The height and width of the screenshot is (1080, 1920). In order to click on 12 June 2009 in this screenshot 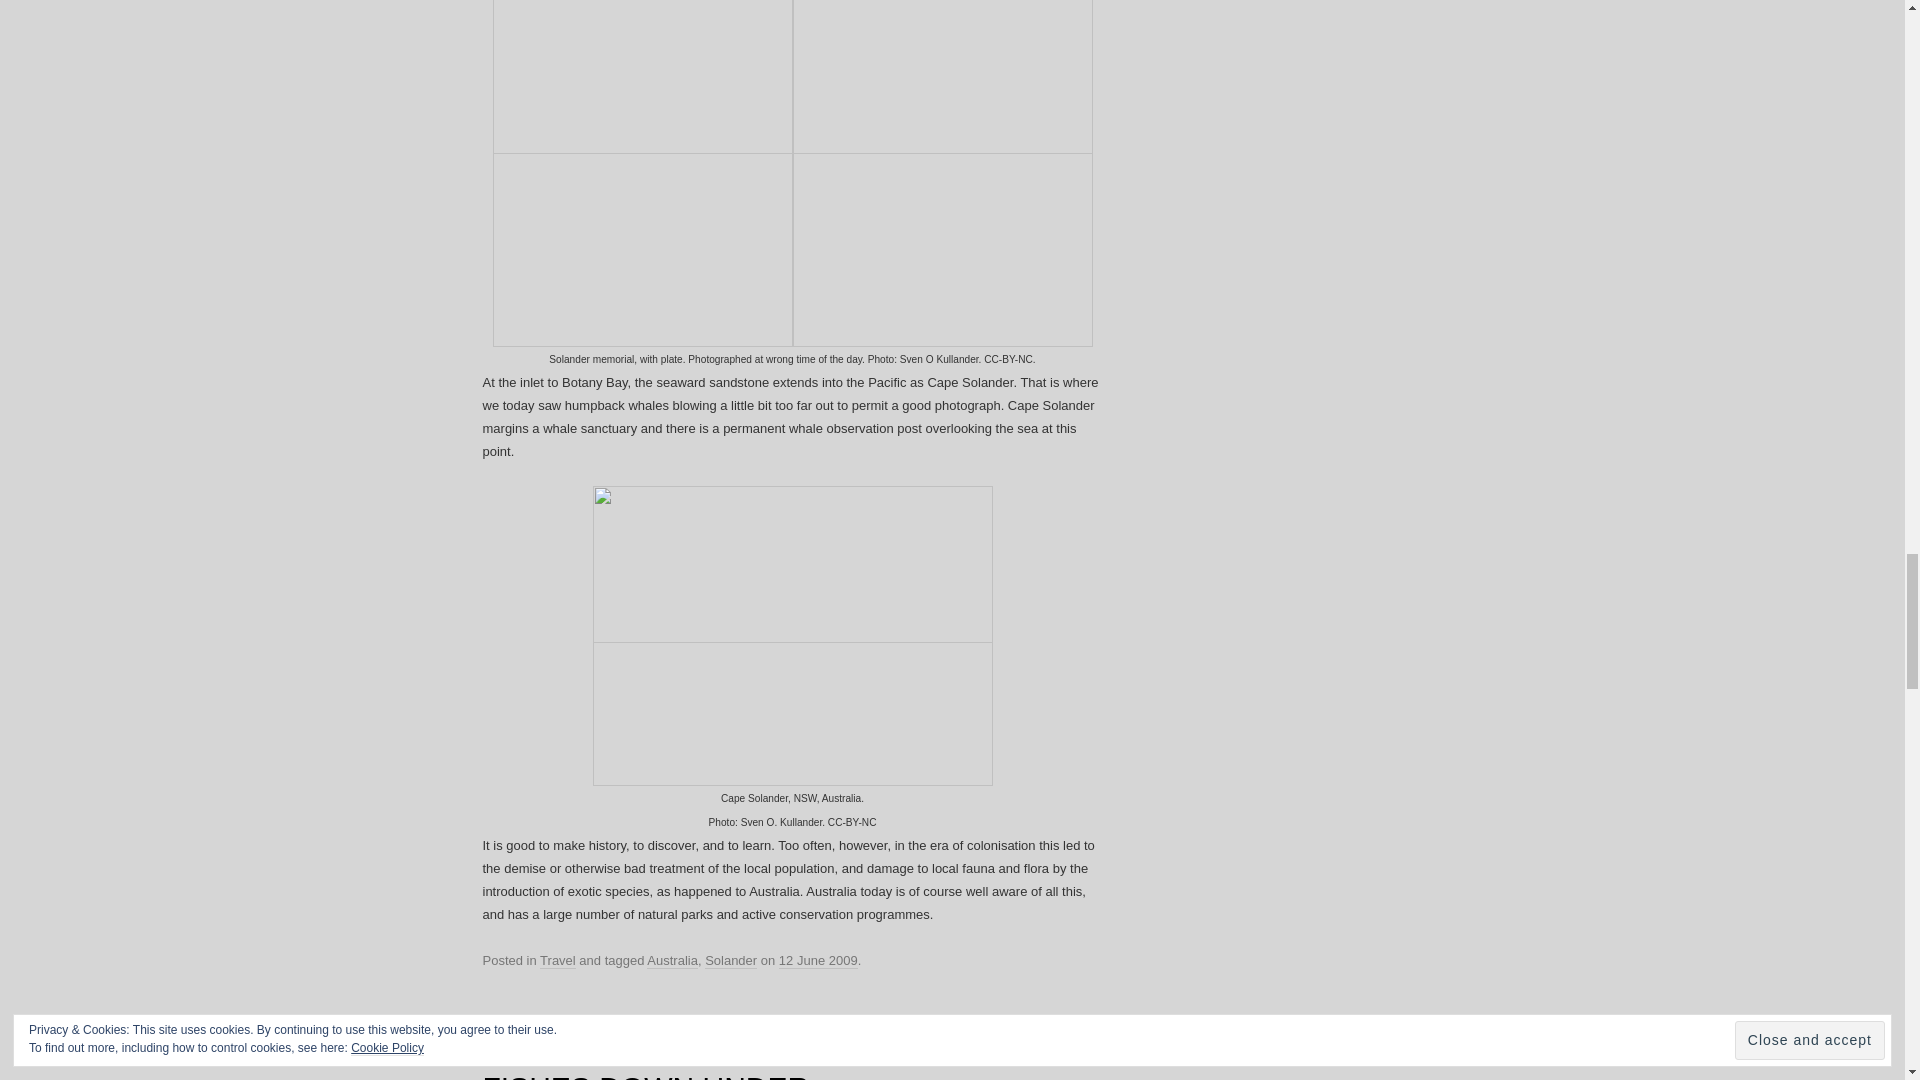, I will do `click(818, 960)`.